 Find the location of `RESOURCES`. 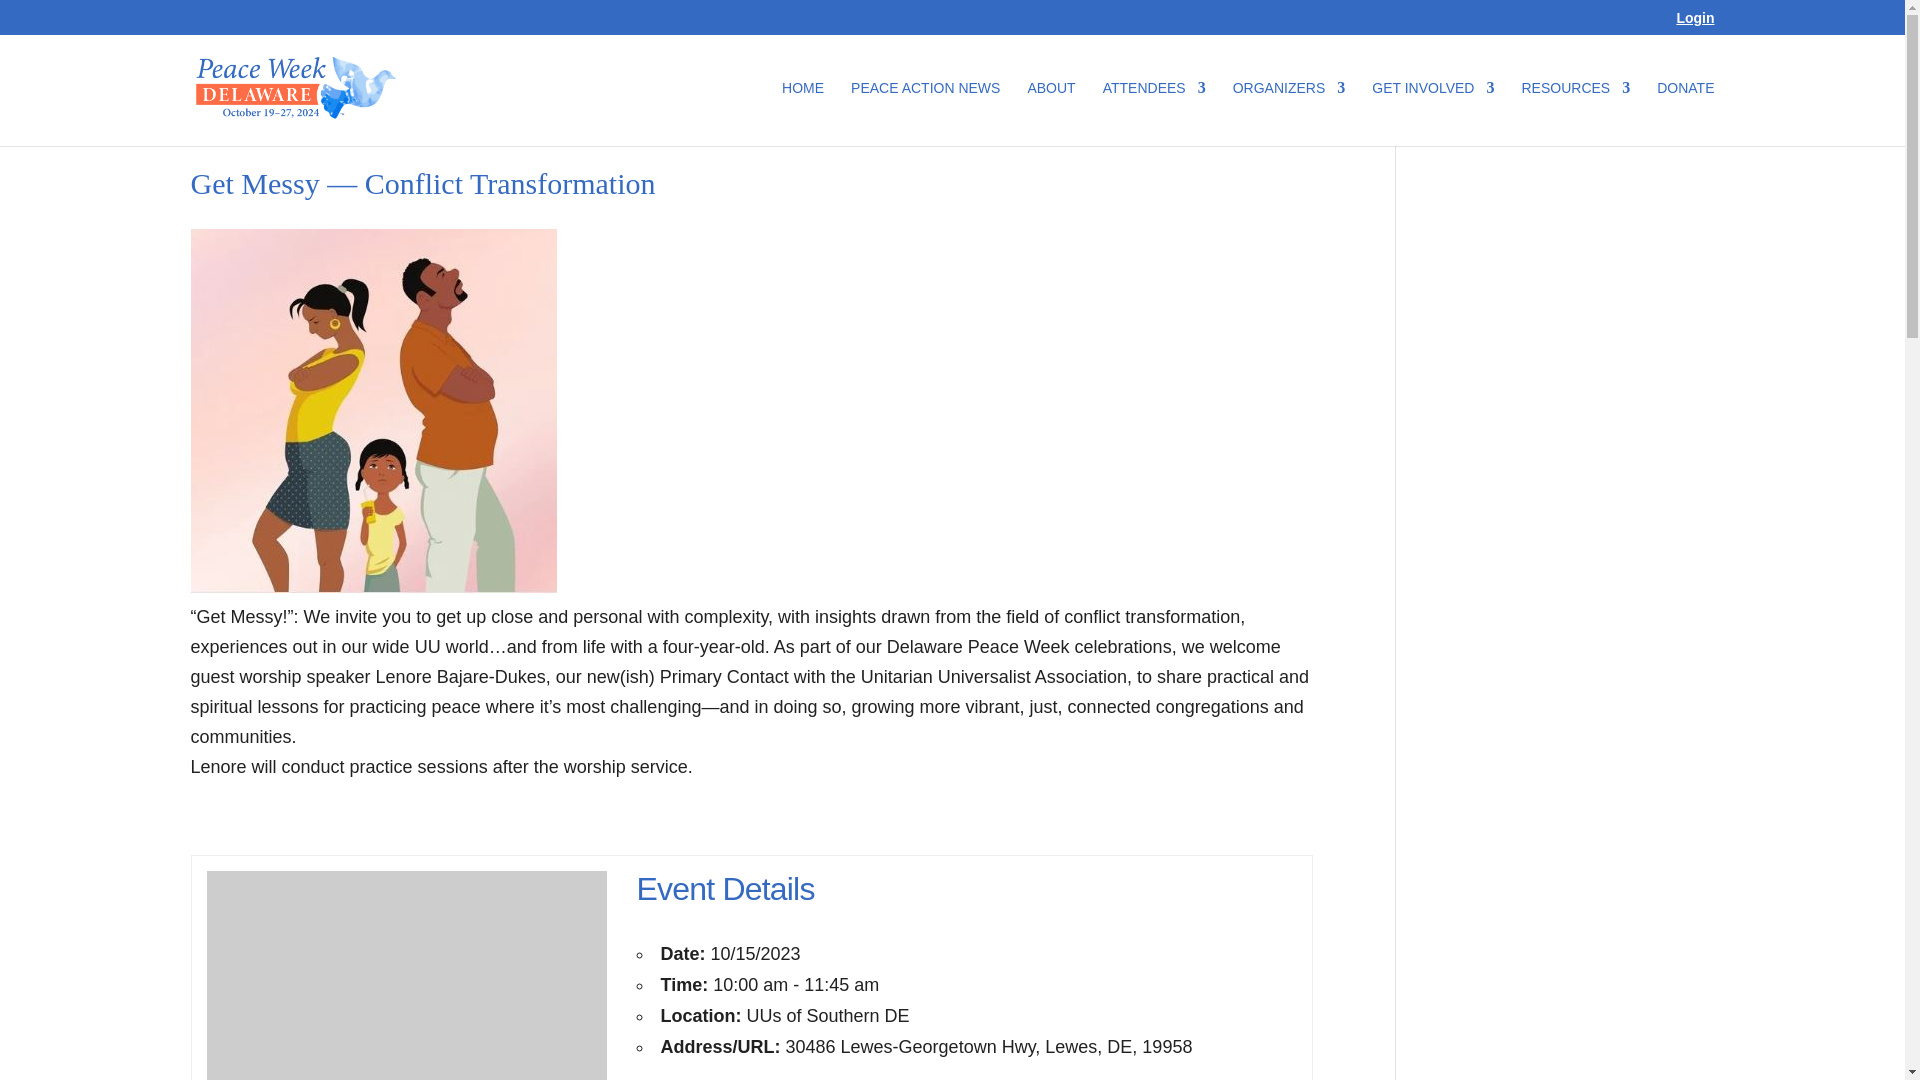

RESOURCES is located at coordinates (1575, 113).